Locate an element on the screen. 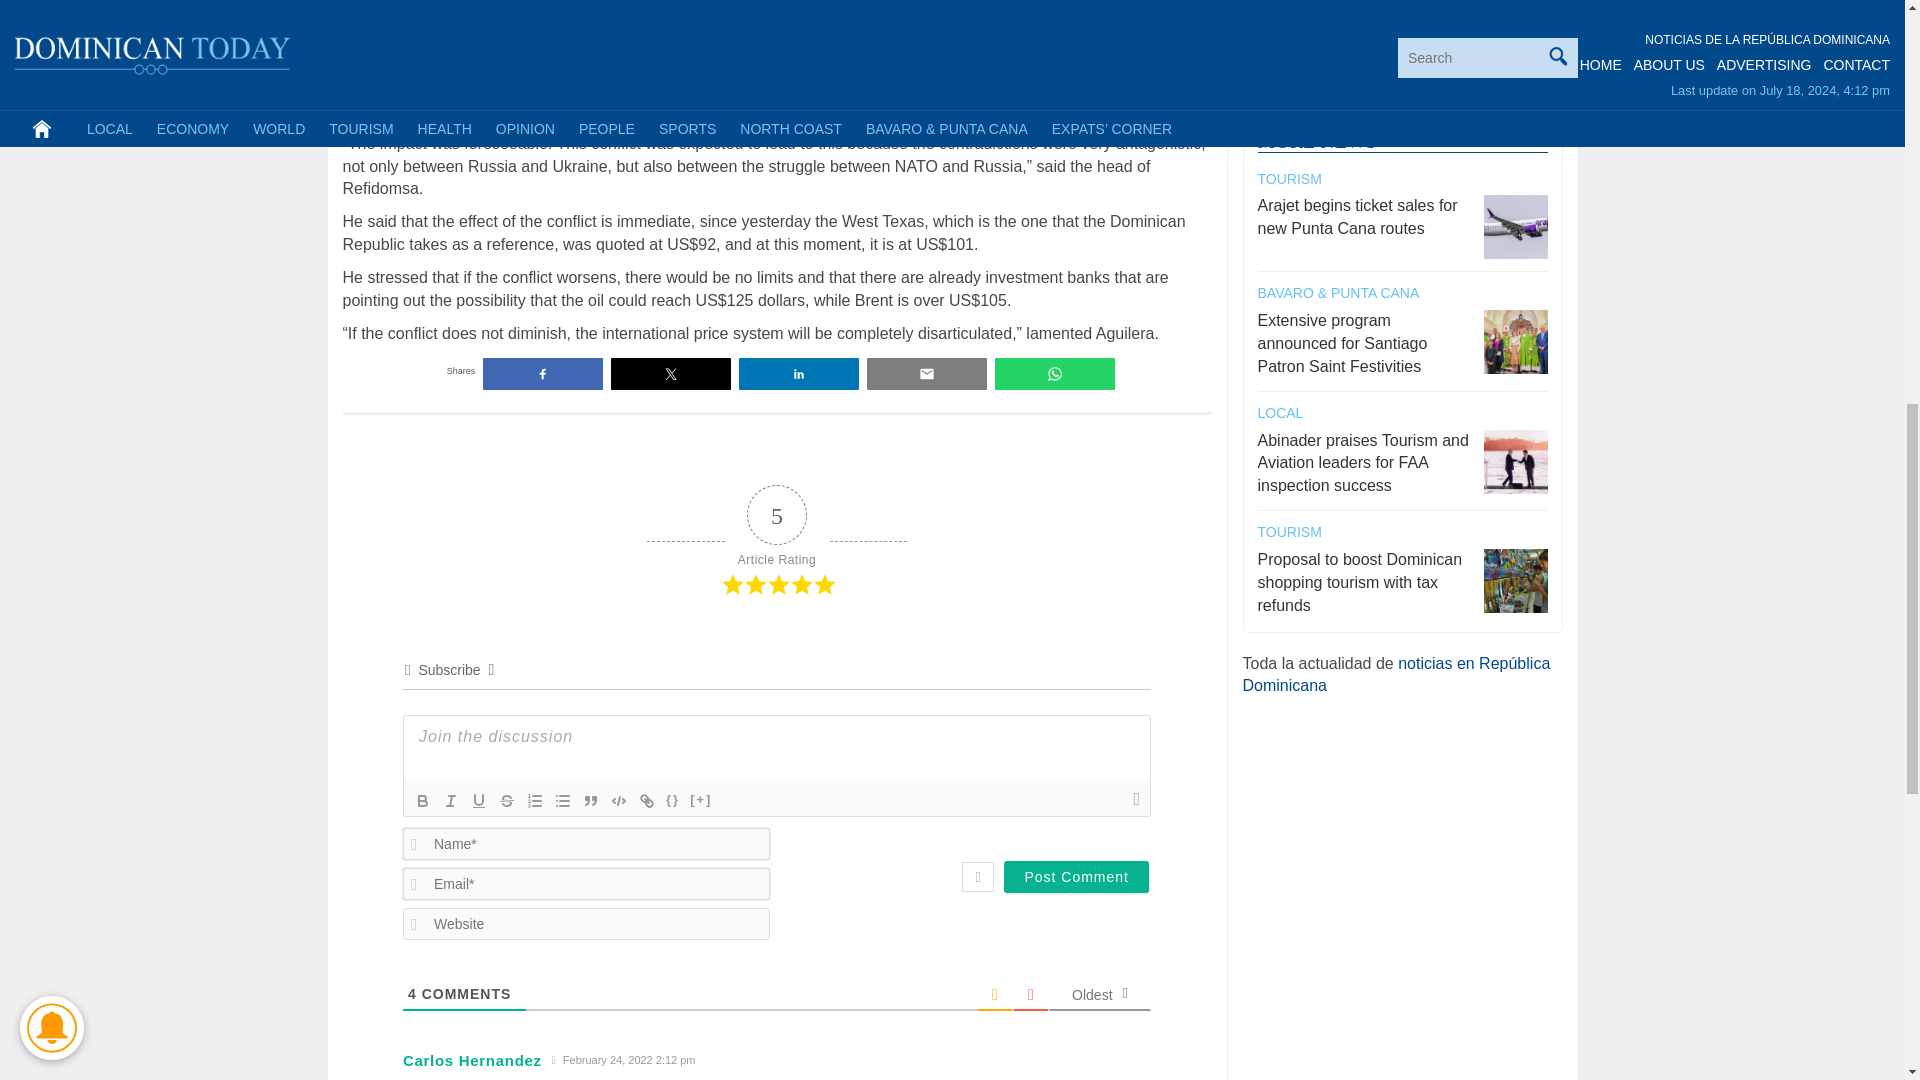 The image size is (1920, 1080). bullet is located at coordinates (563, 801).